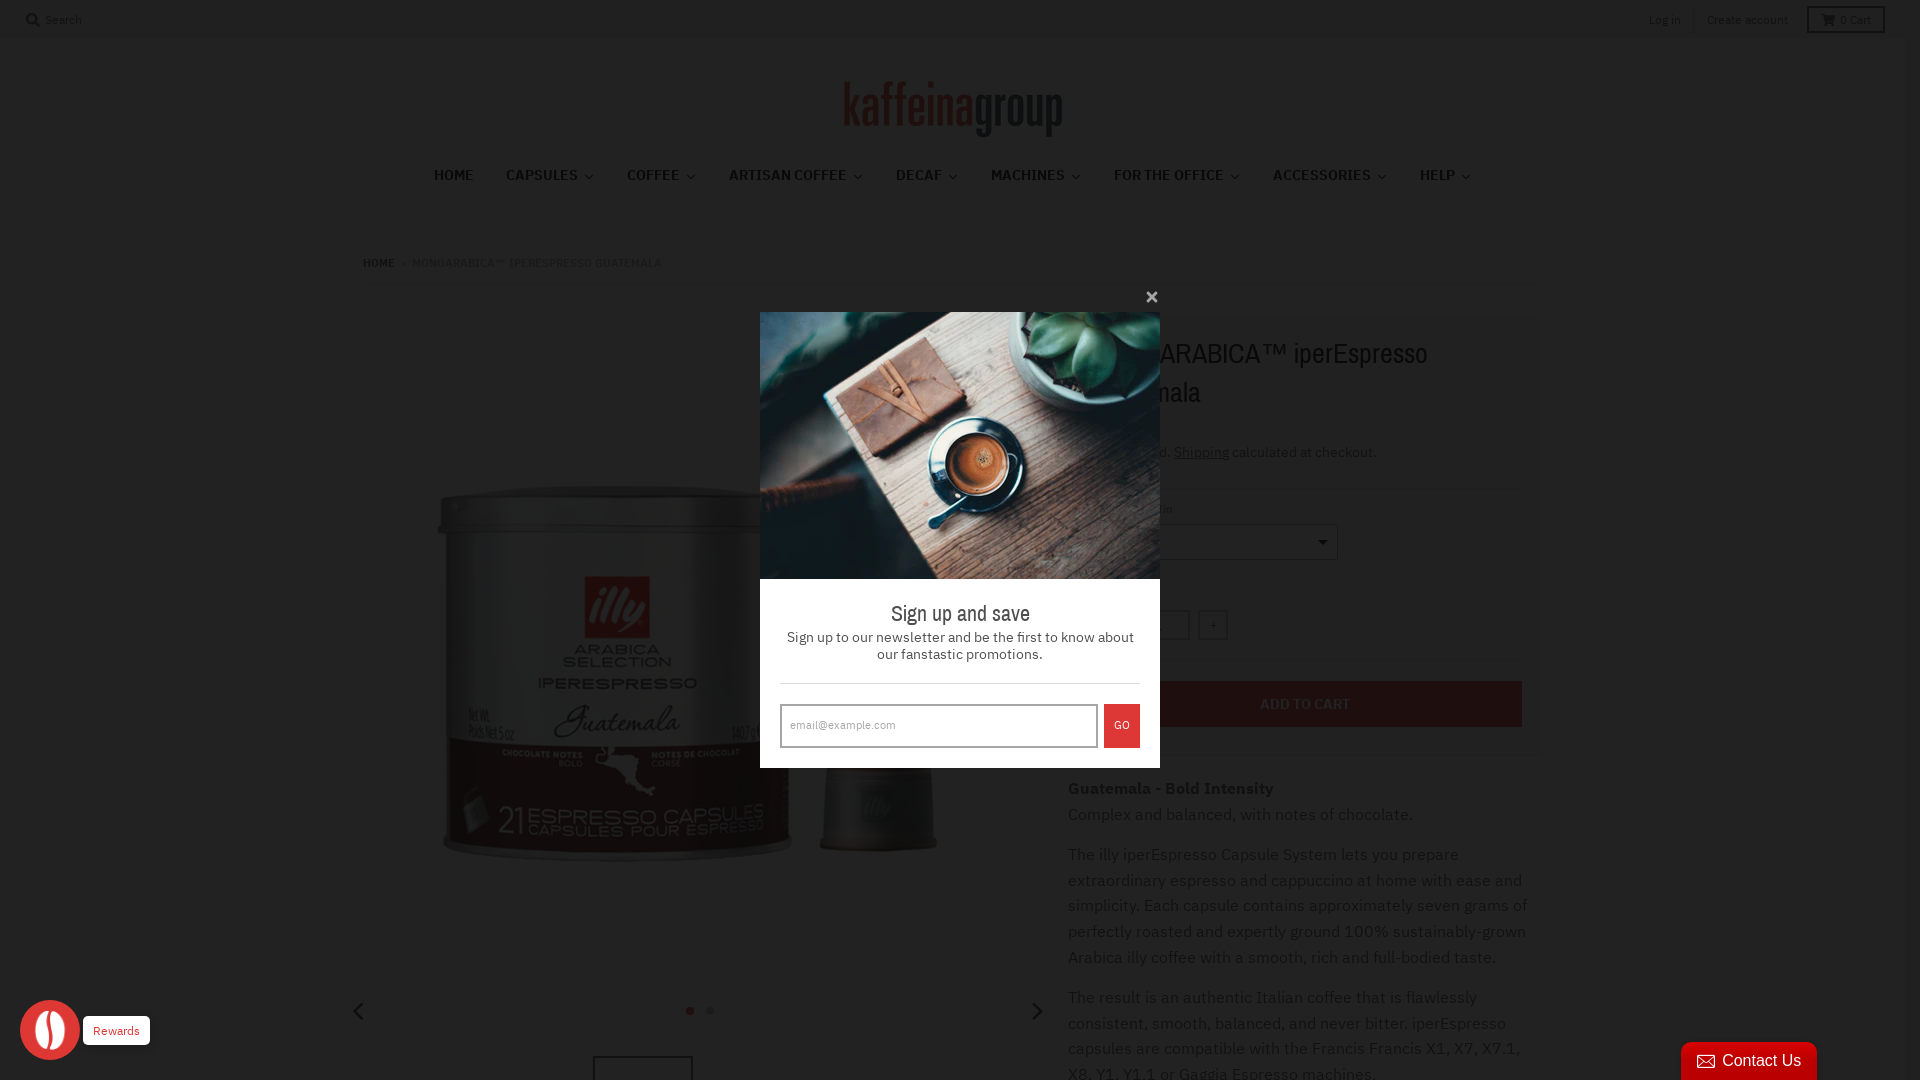 This screenshot has width=1920, height=1080. Describe the element at coordinates (1178, 176) in the screenshot. I see `FOR THE OFFICE` at that location.